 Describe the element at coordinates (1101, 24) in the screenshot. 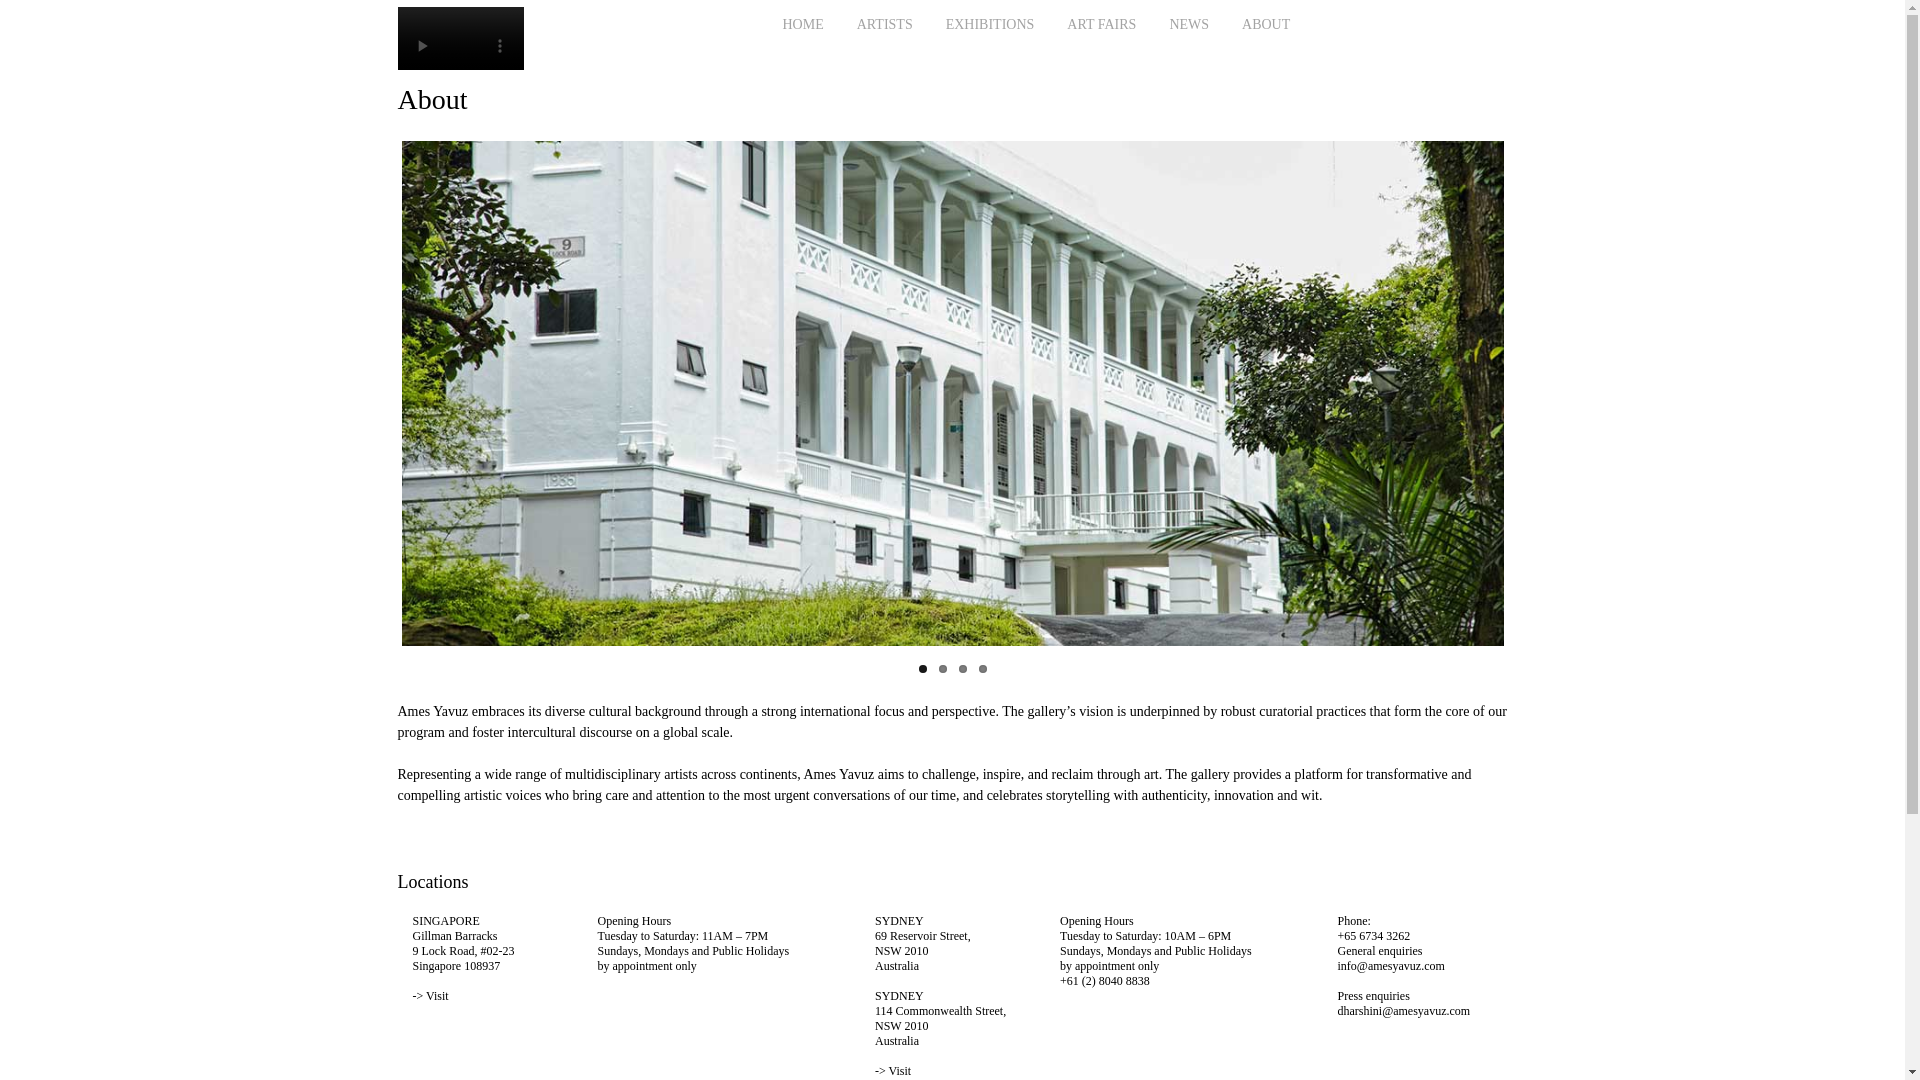

I see `ART FAIRS` at that location.